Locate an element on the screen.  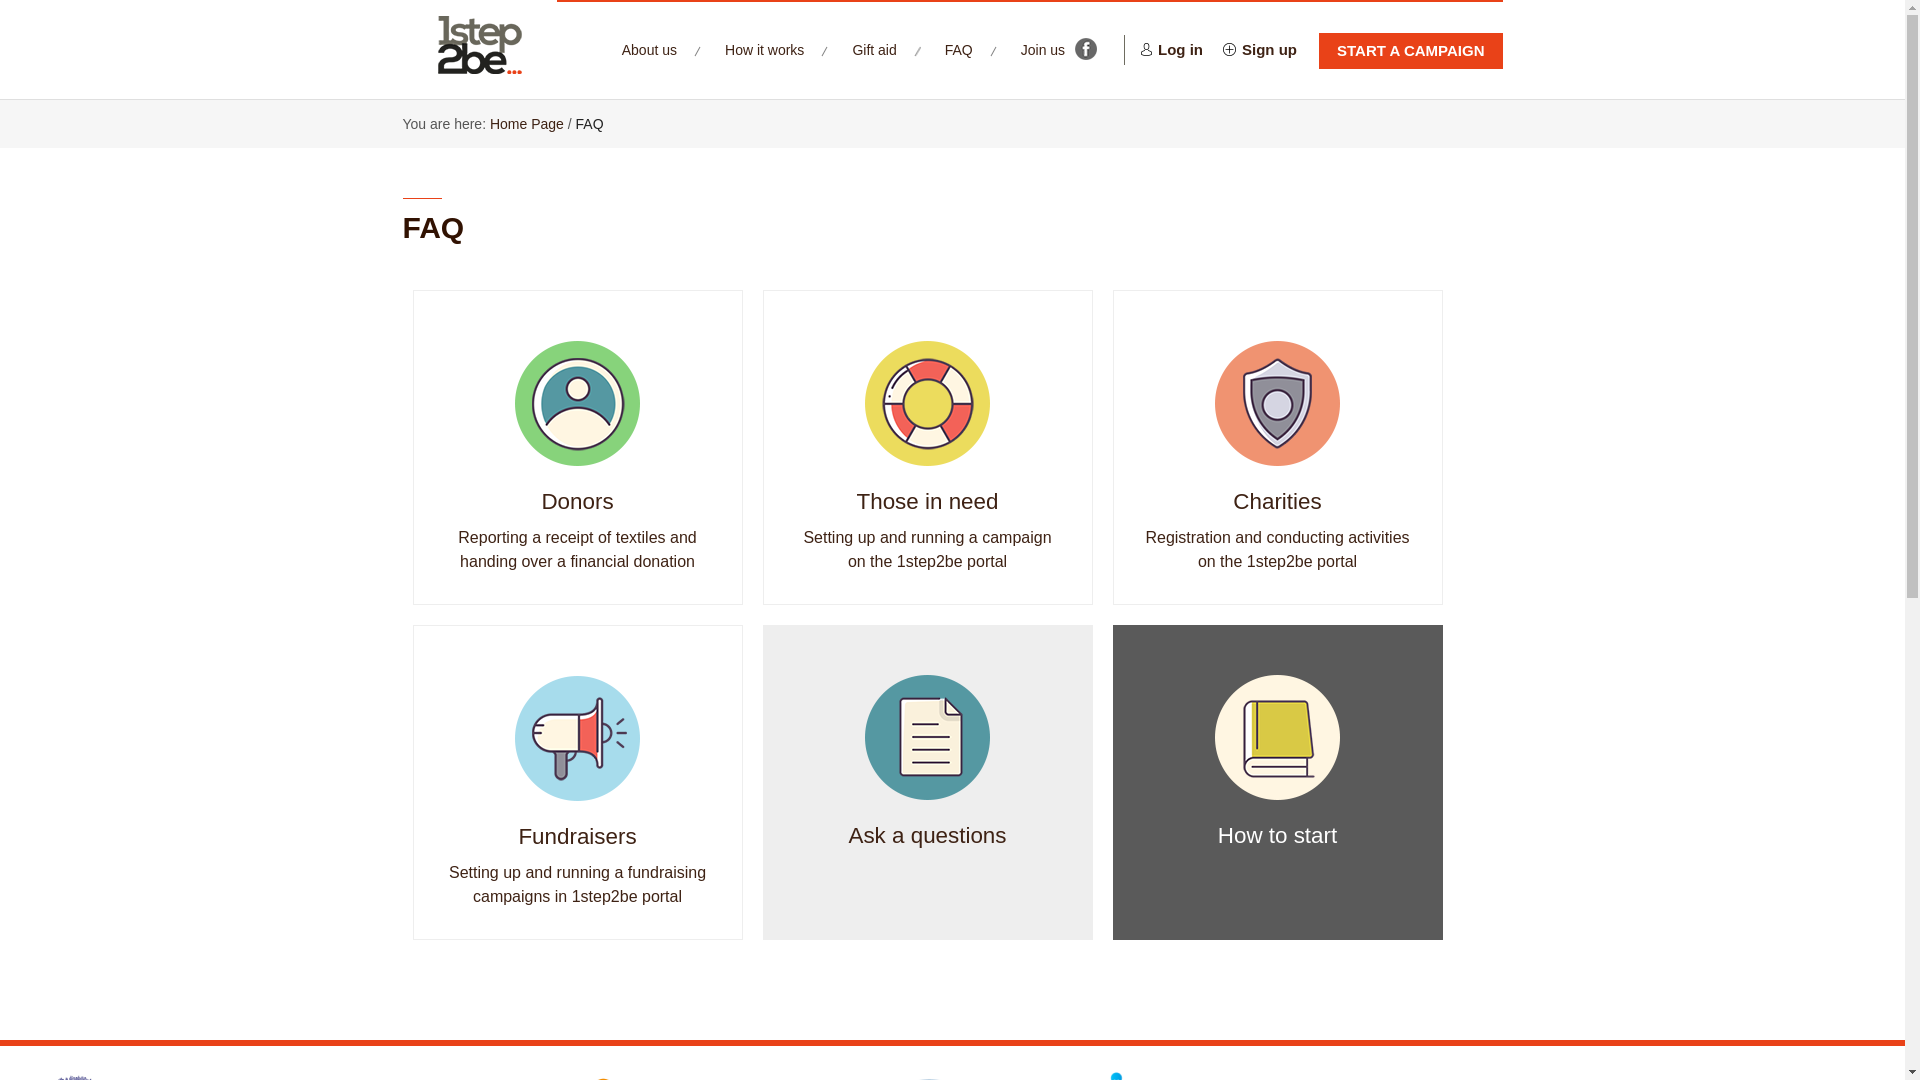
FAQ is located at coordinates (959, 50).